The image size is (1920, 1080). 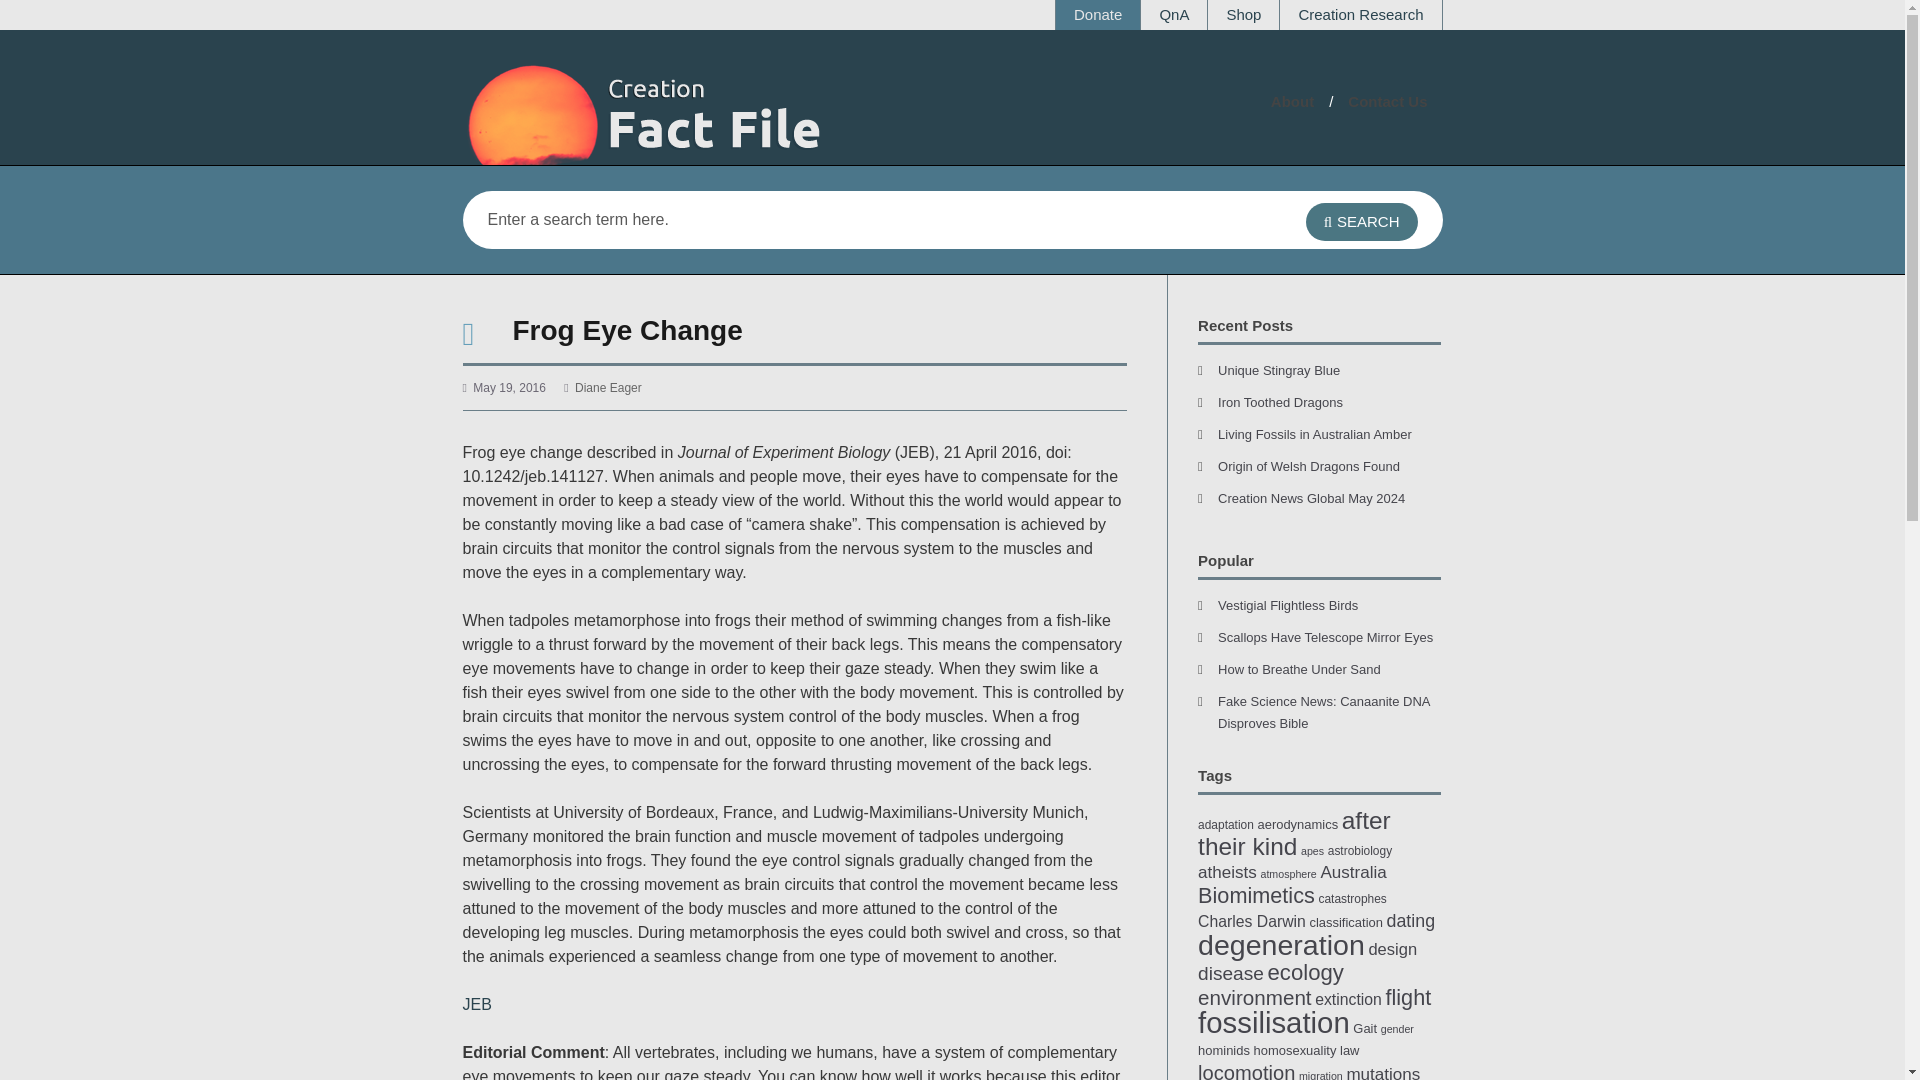 I want to click on Enter a search term here., so click(x=854, y=220).